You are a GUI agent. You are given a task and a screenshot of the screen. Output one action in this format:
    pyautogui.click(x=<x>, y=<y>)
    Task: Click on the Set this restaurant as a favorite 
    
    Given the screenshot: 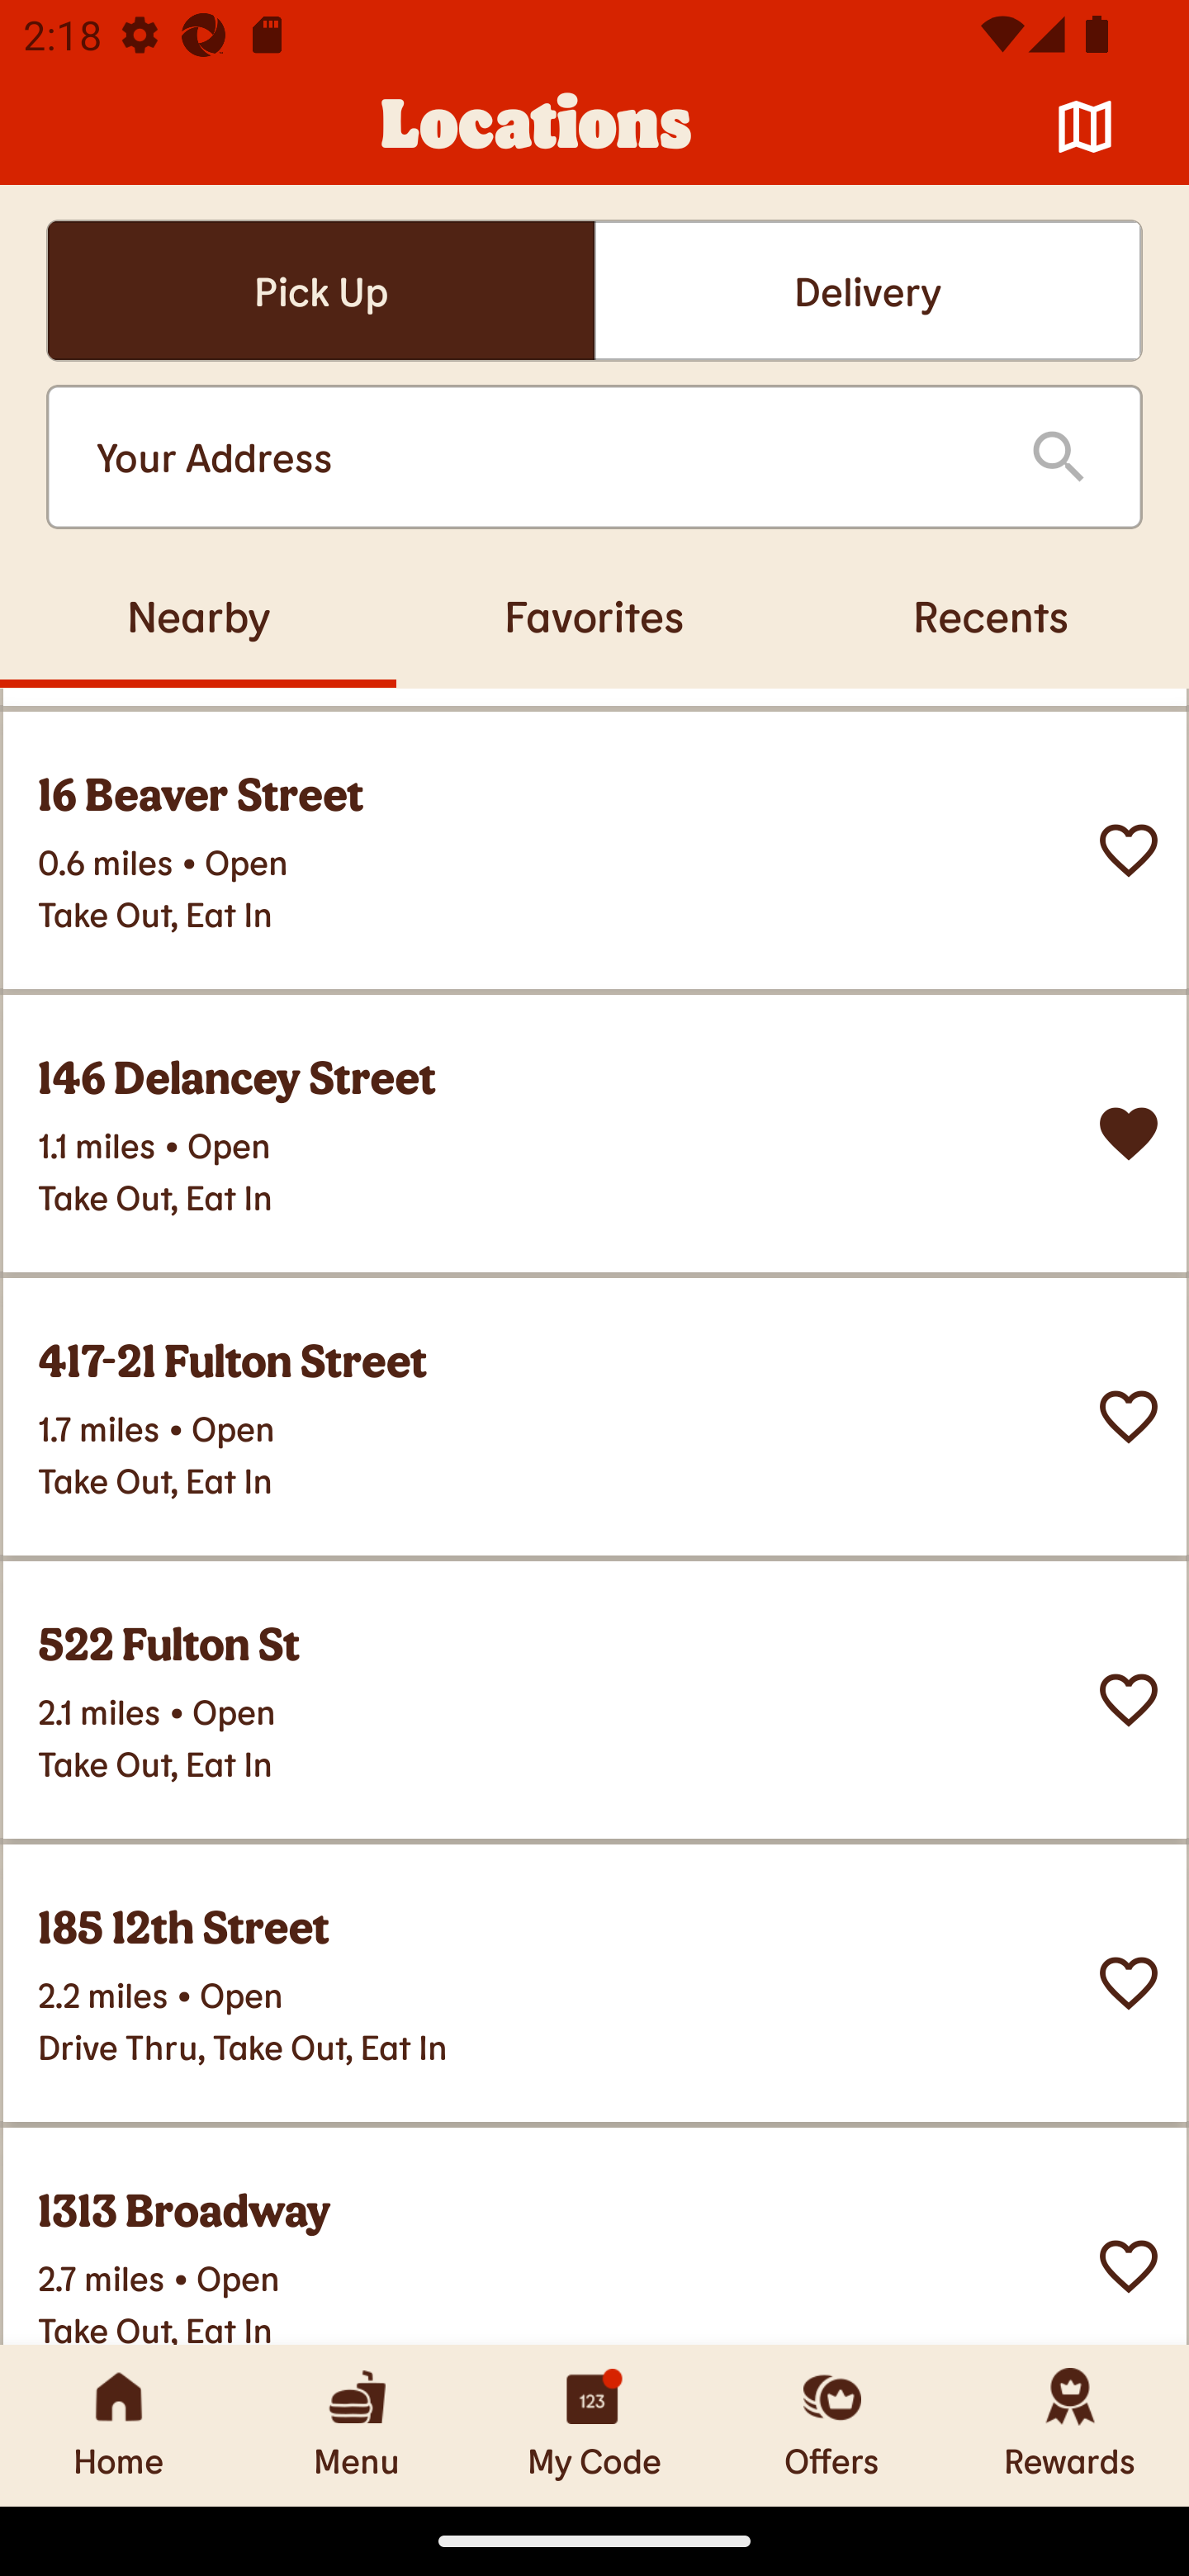 What is the action you would take?
    pyautogui.click(x=1129, y=850)
    